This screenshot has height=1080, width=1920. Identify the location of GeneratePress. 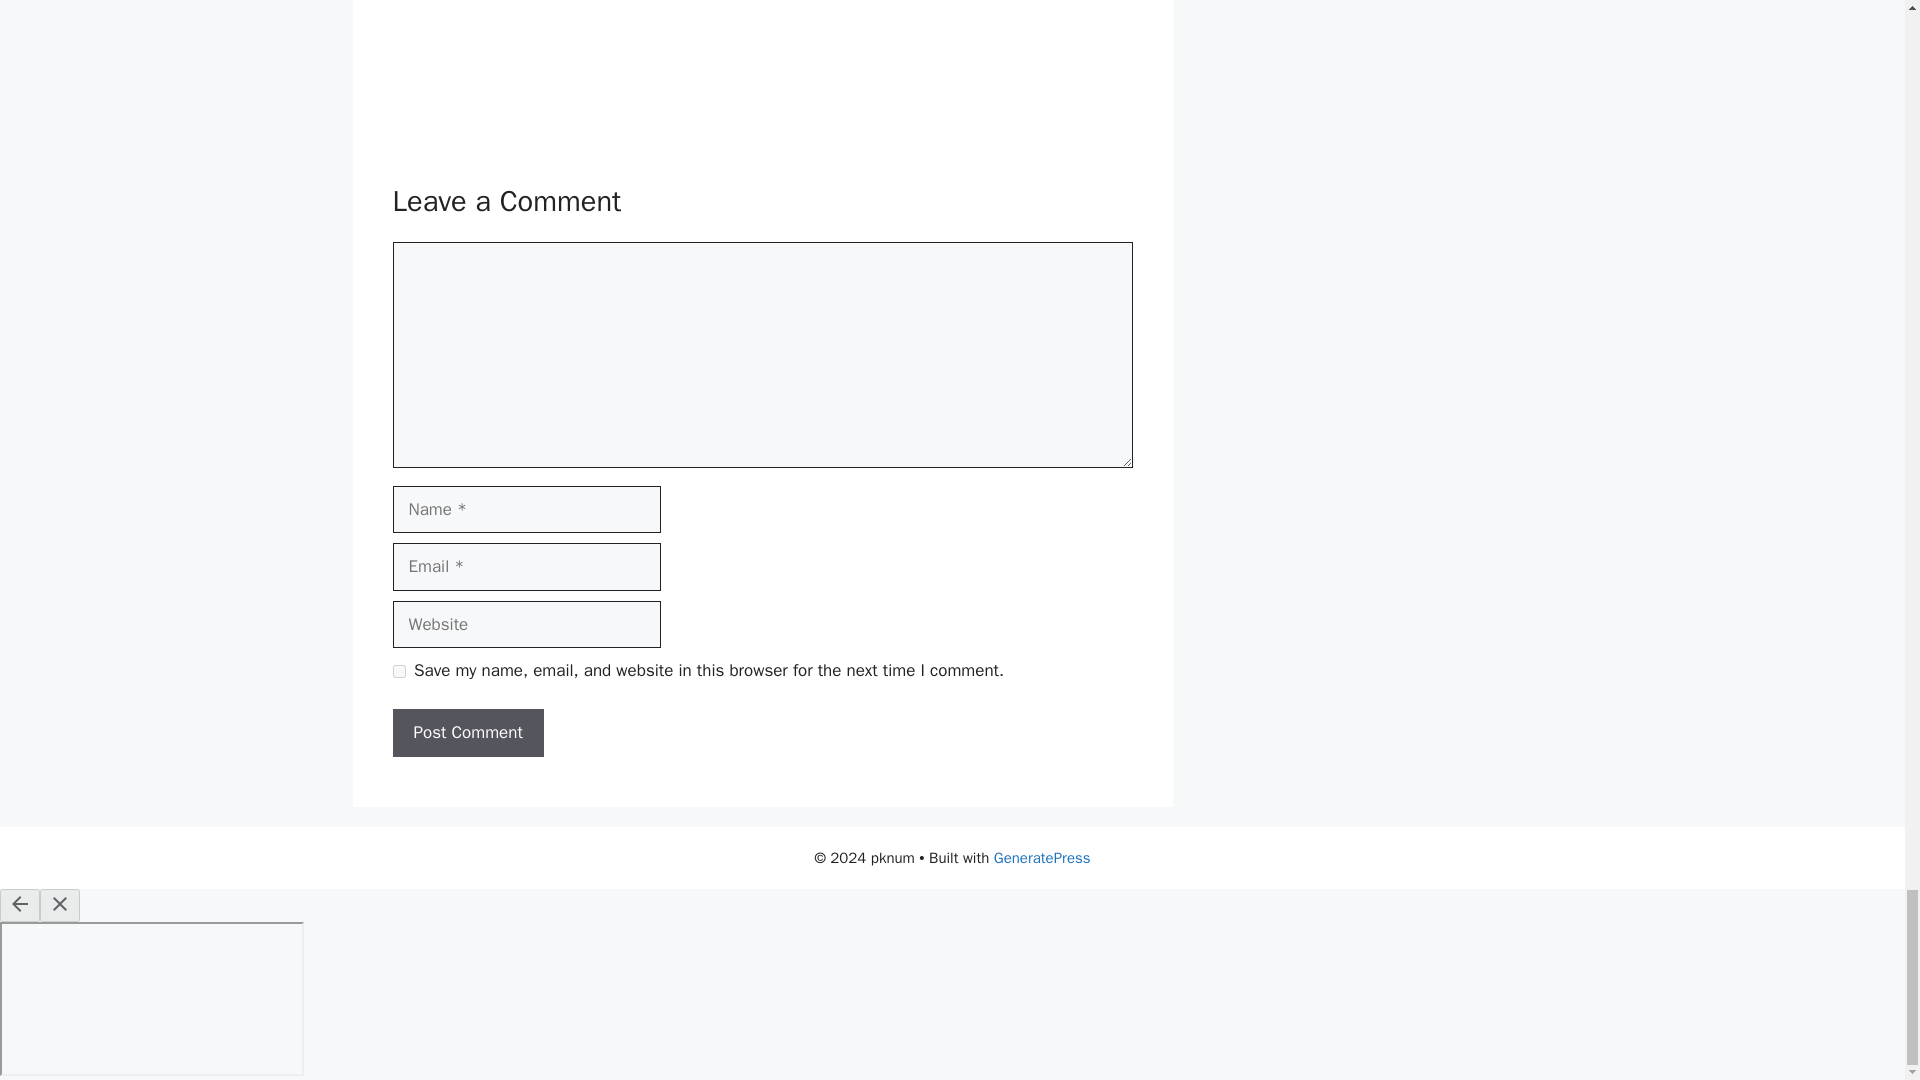
(1042, 858).